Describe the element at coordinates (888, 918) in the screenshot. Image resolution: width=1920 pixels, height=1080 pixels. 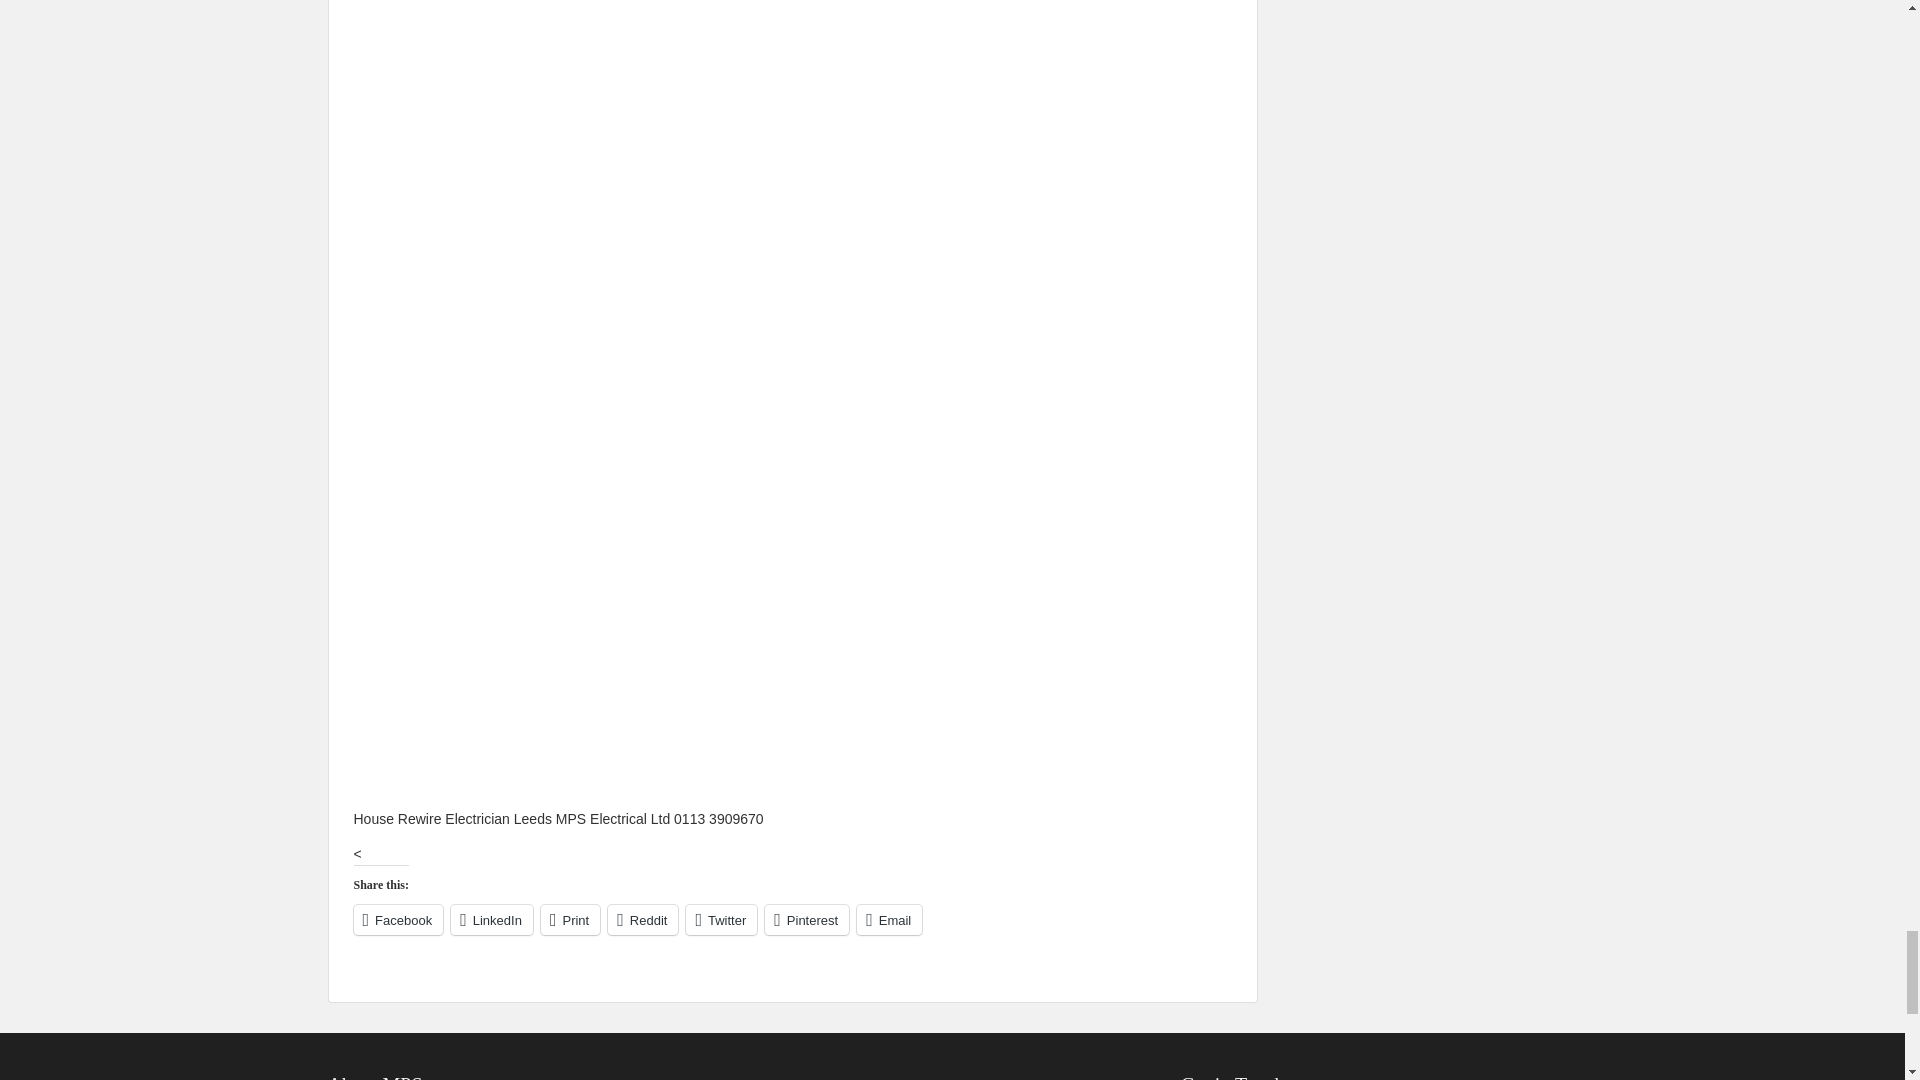
I see `Click to email a link to a friend` at that location.